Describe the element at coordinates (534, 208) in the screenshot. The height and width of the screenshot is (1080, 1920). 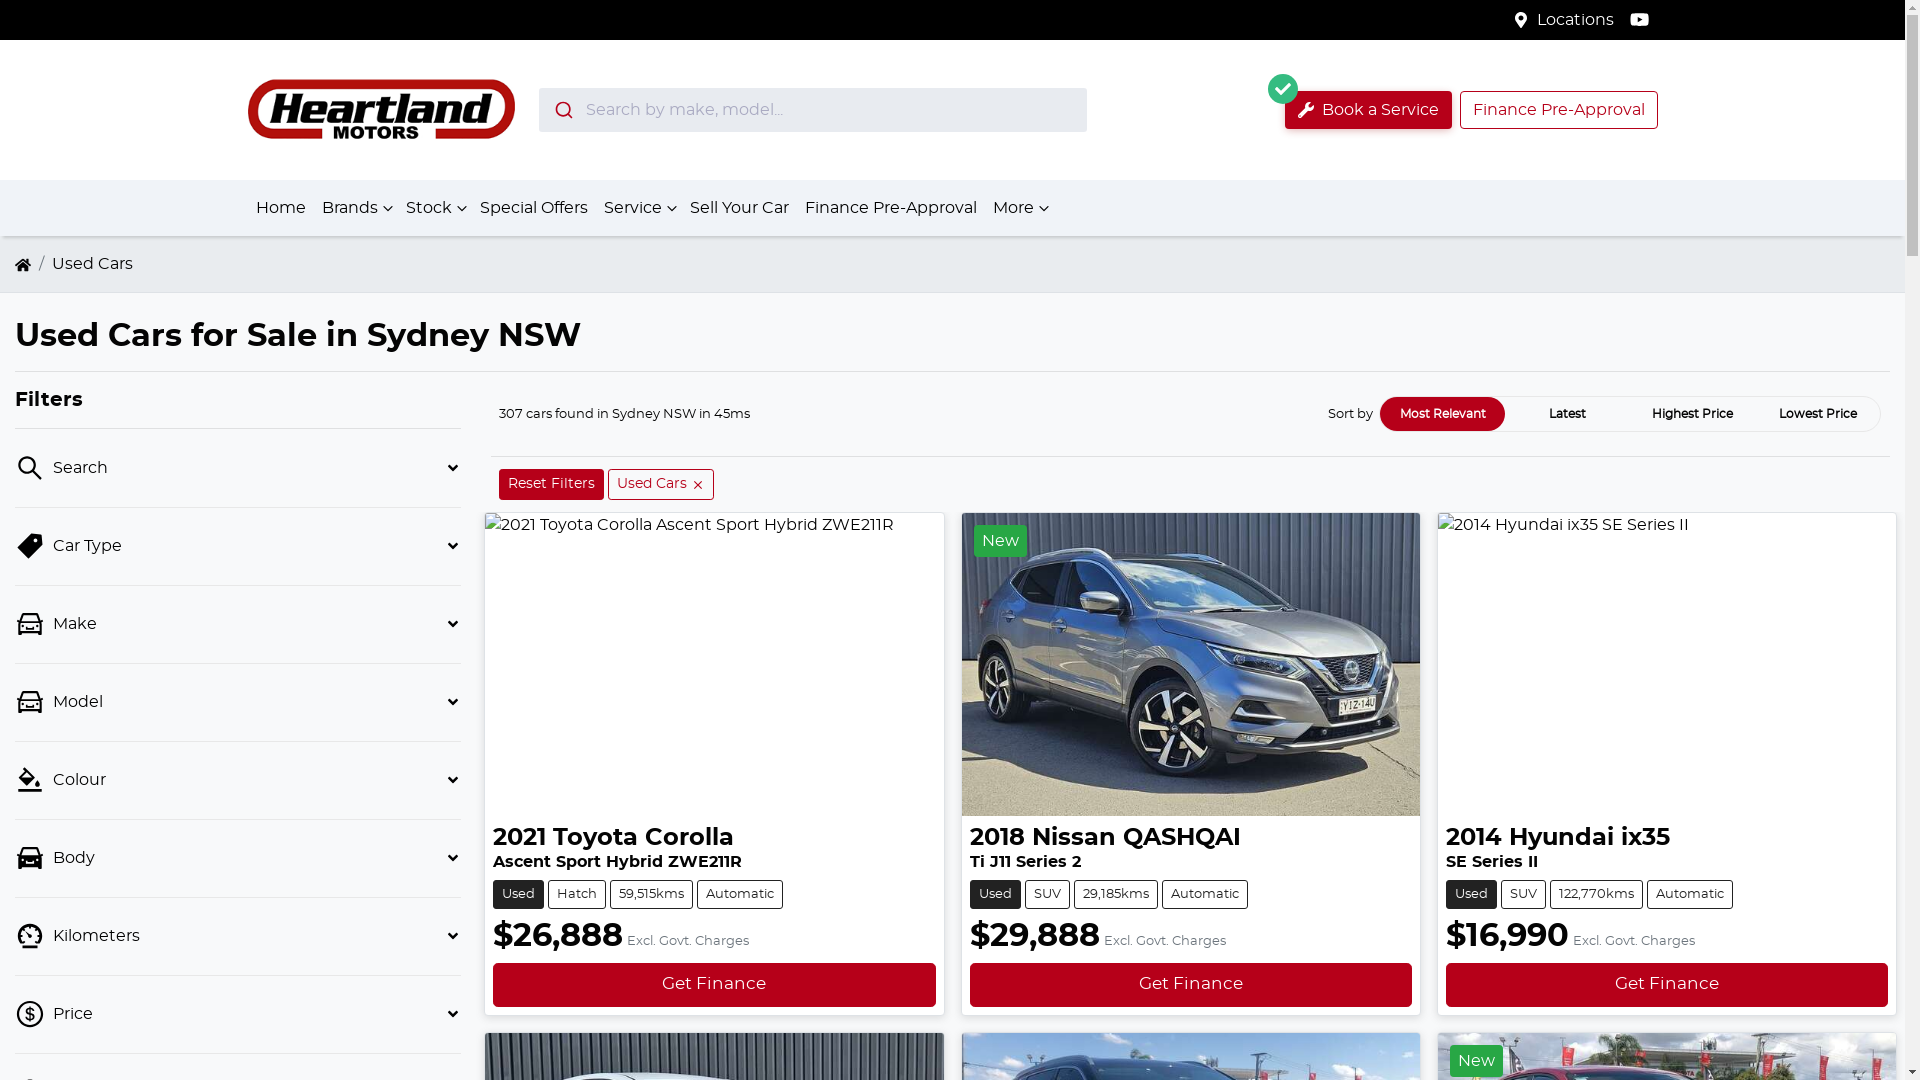
I see `Special Offers` at that location.